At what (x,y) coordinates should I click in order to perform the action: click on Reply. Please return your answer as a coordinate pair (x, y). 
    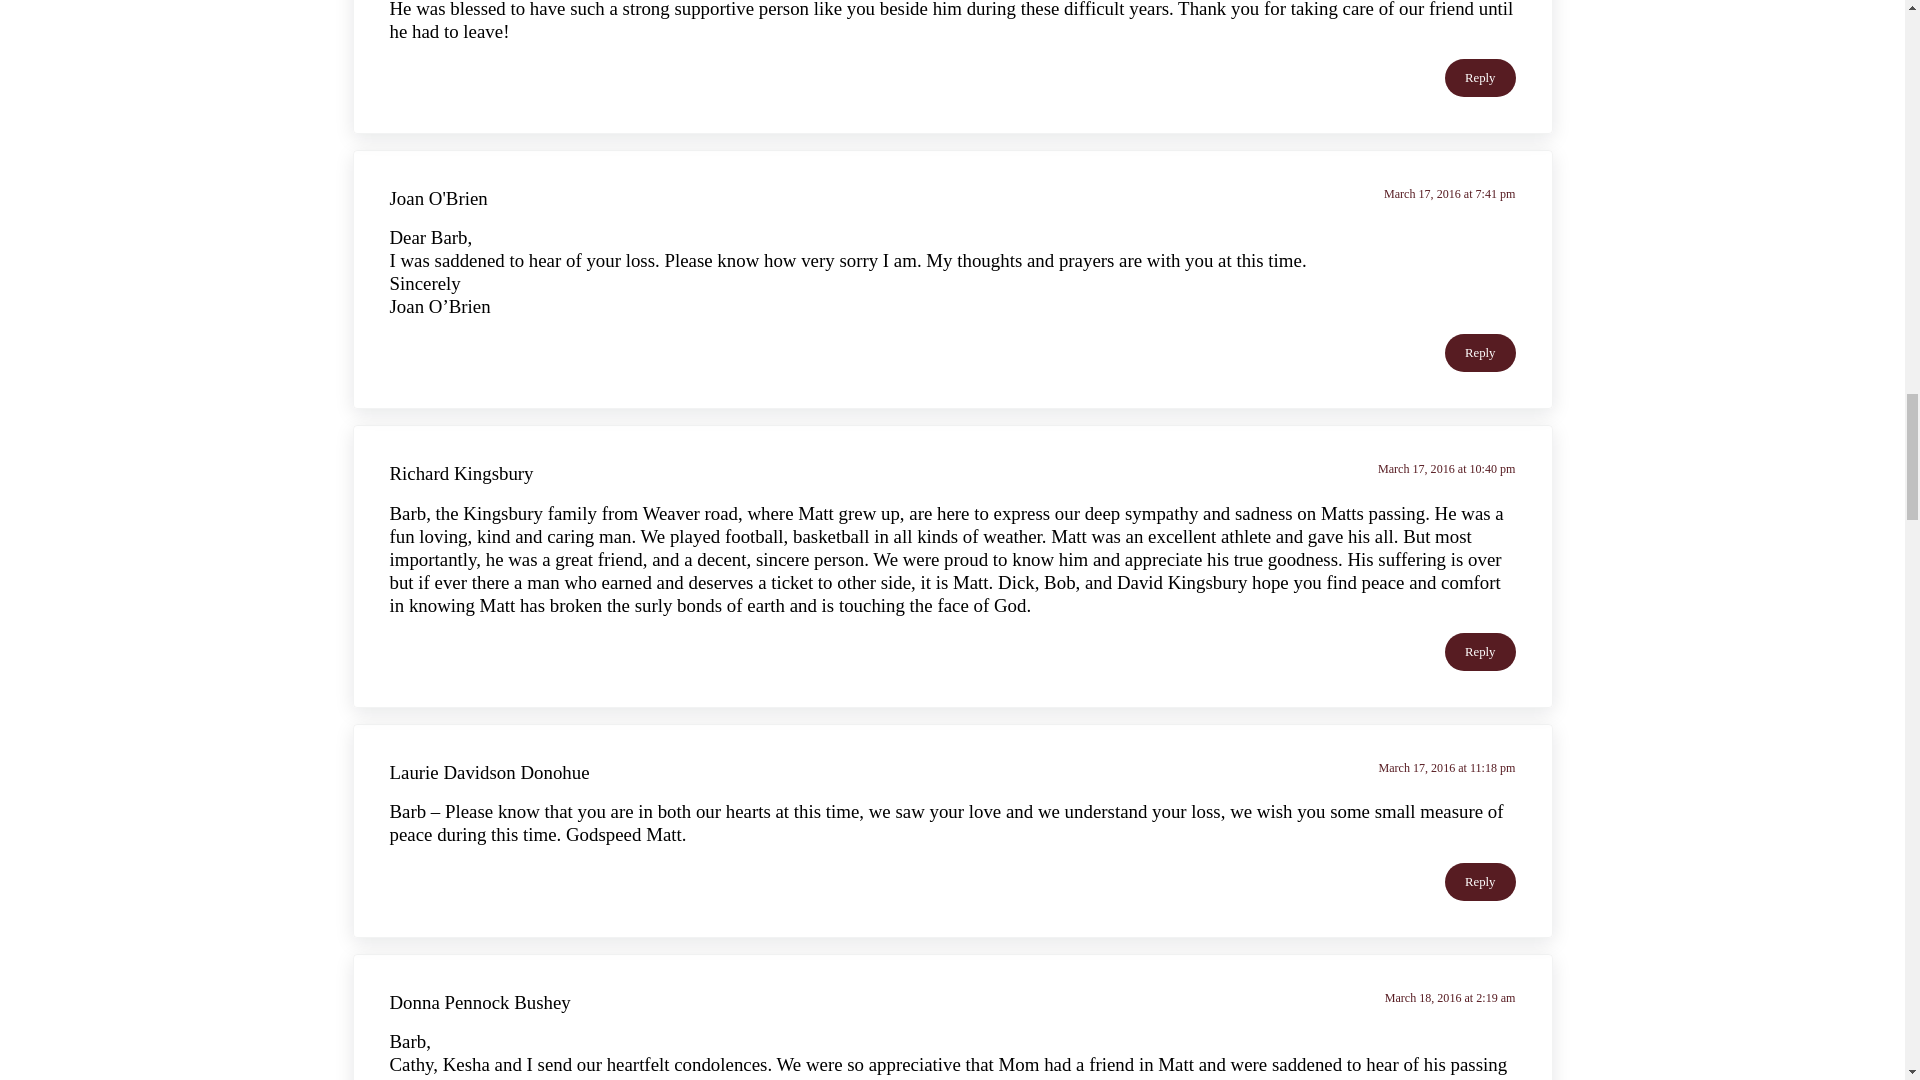
    Looking at the image, I should click on (1480, 352).